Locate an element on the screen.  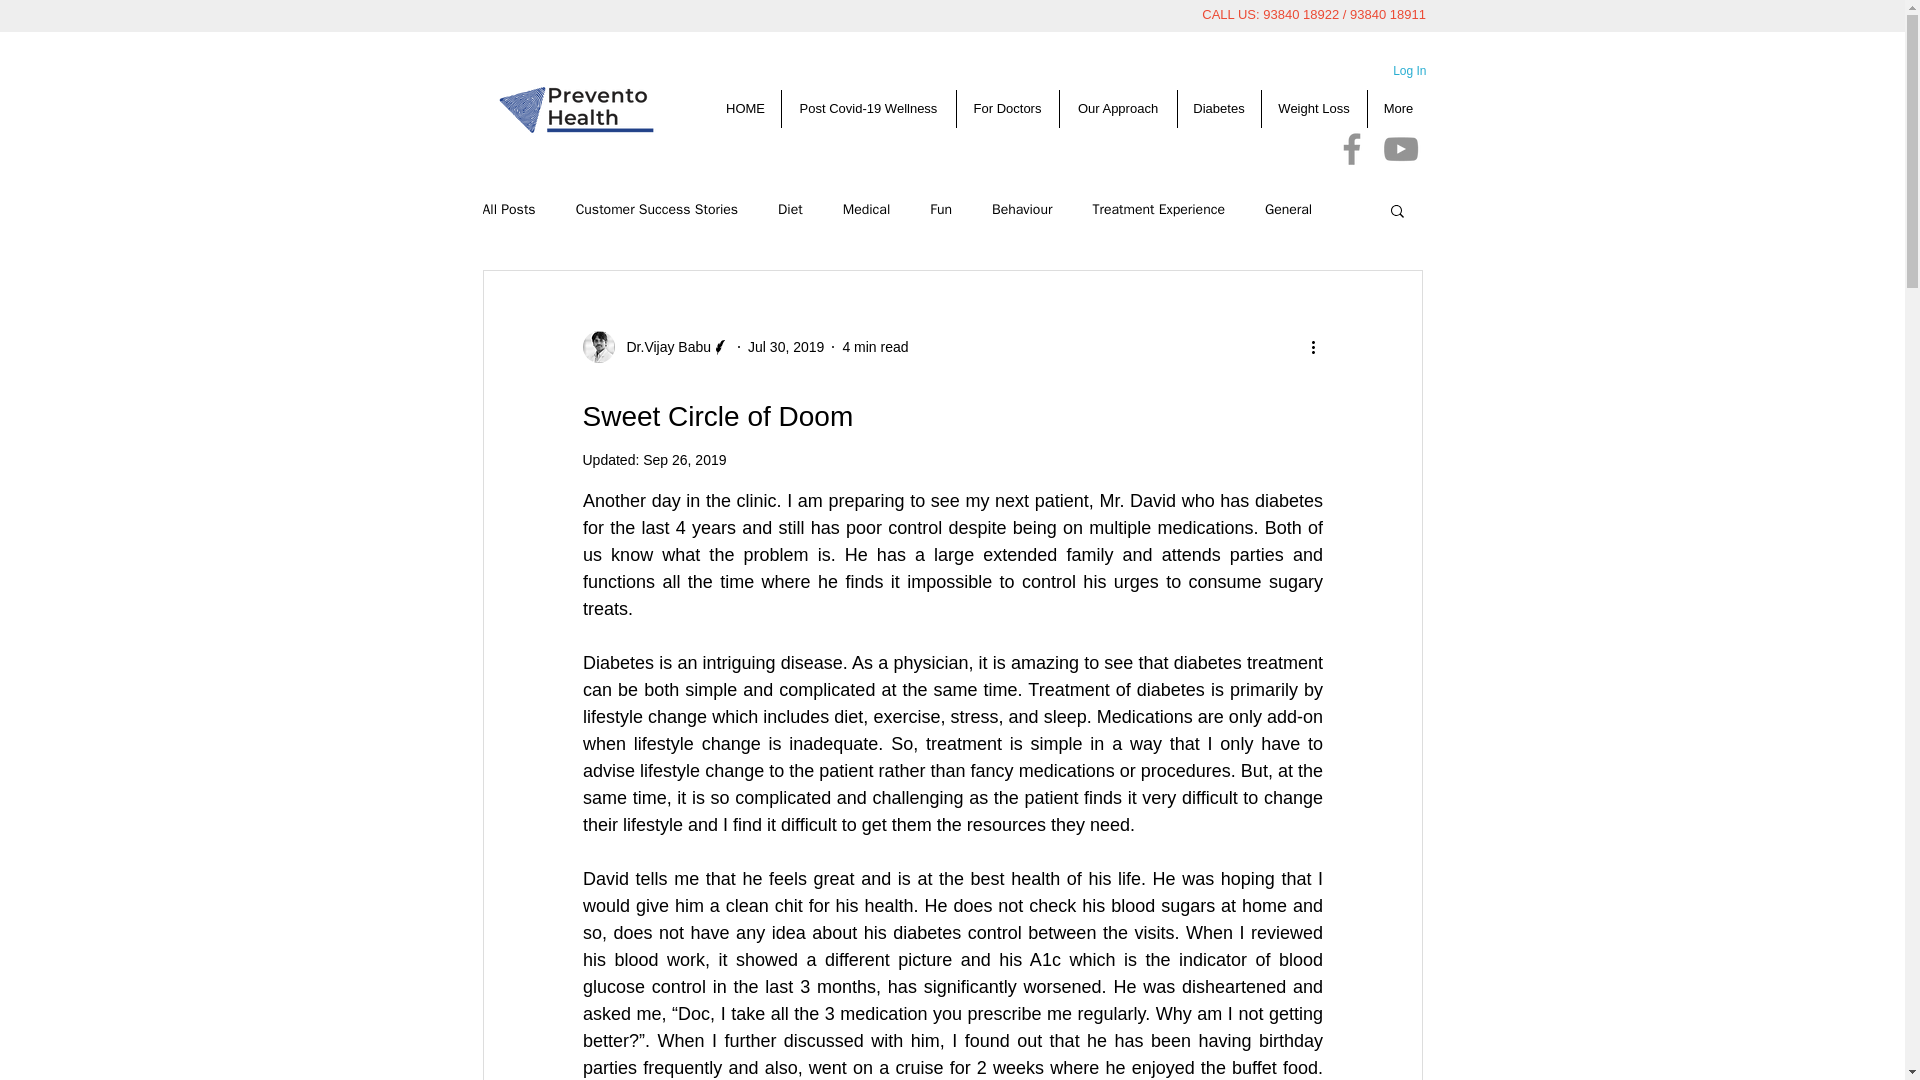
Post Covid-19 Wellness is located at coordinates (866, 108).